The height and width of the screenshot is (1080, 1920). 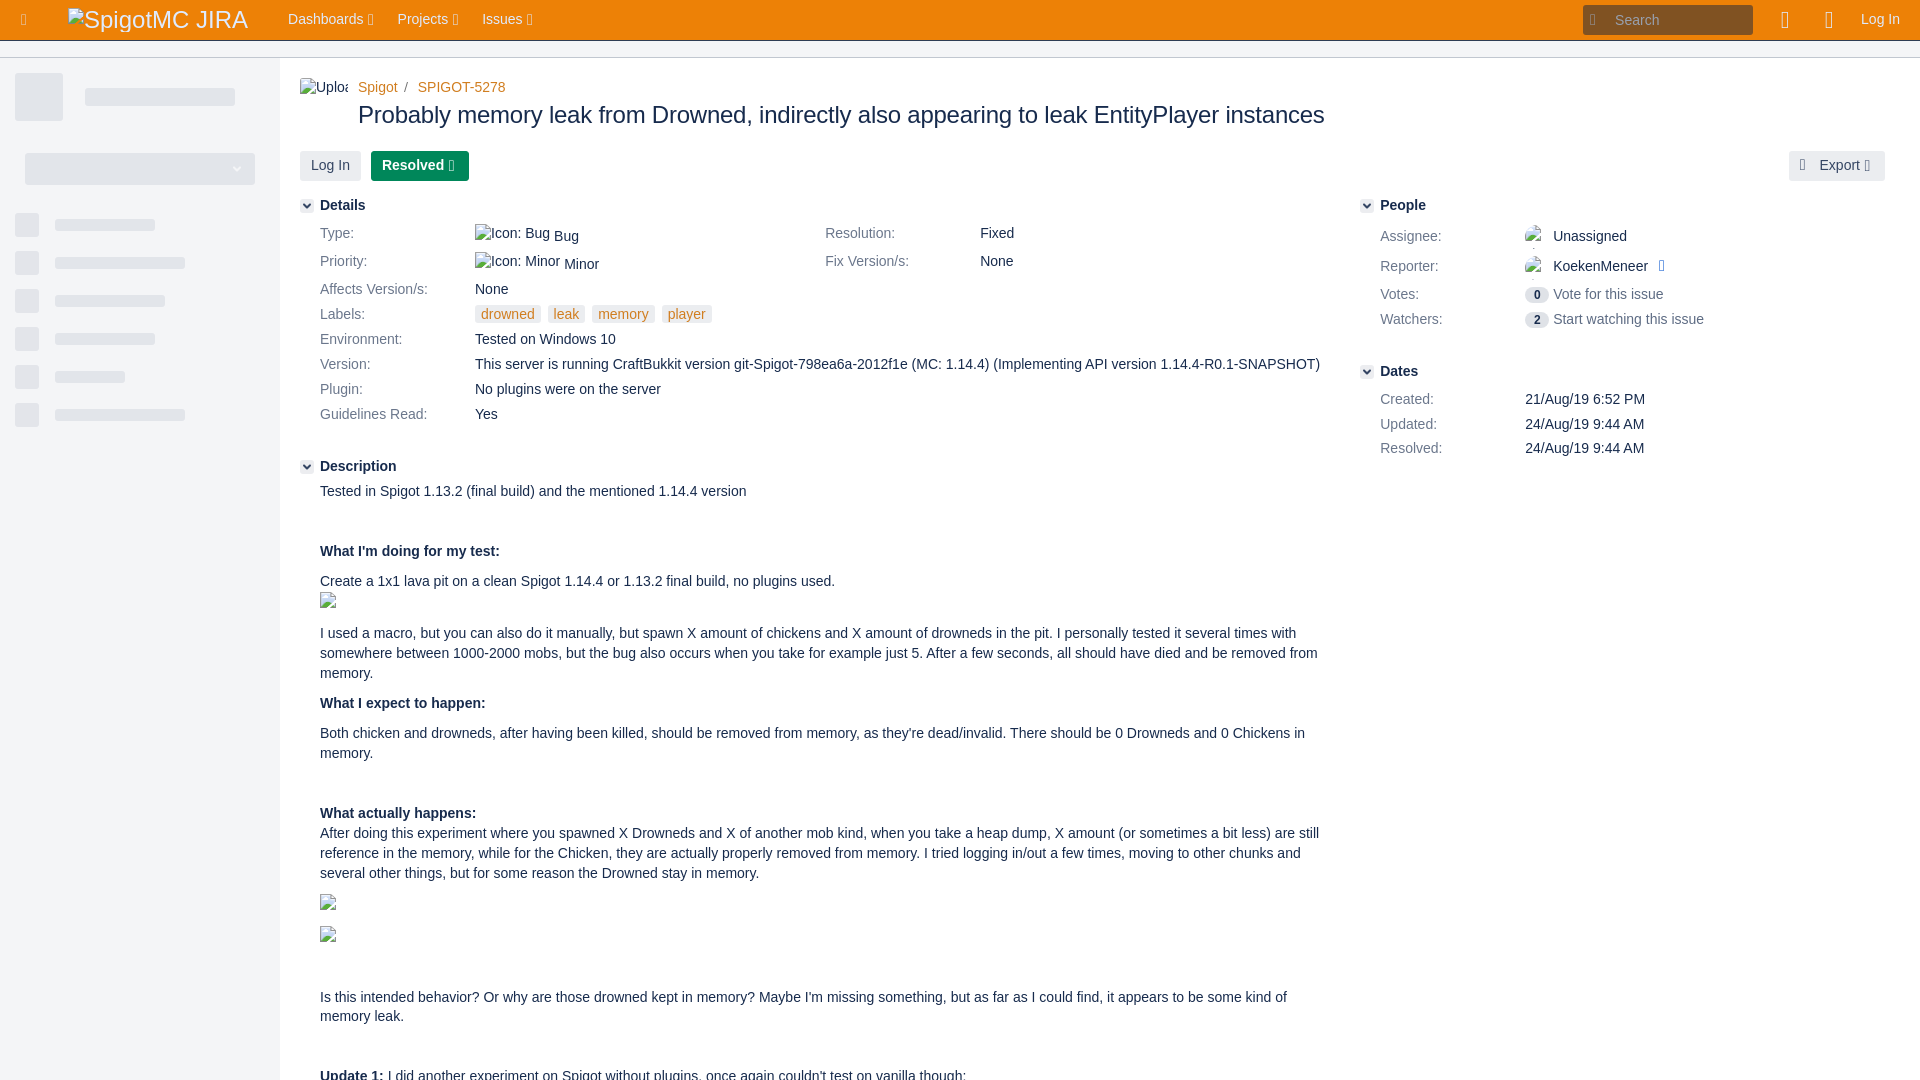 What do you see at coordinates (330, 166) in the screenshot?
I see `Log In` at bounding box center [330, 166].